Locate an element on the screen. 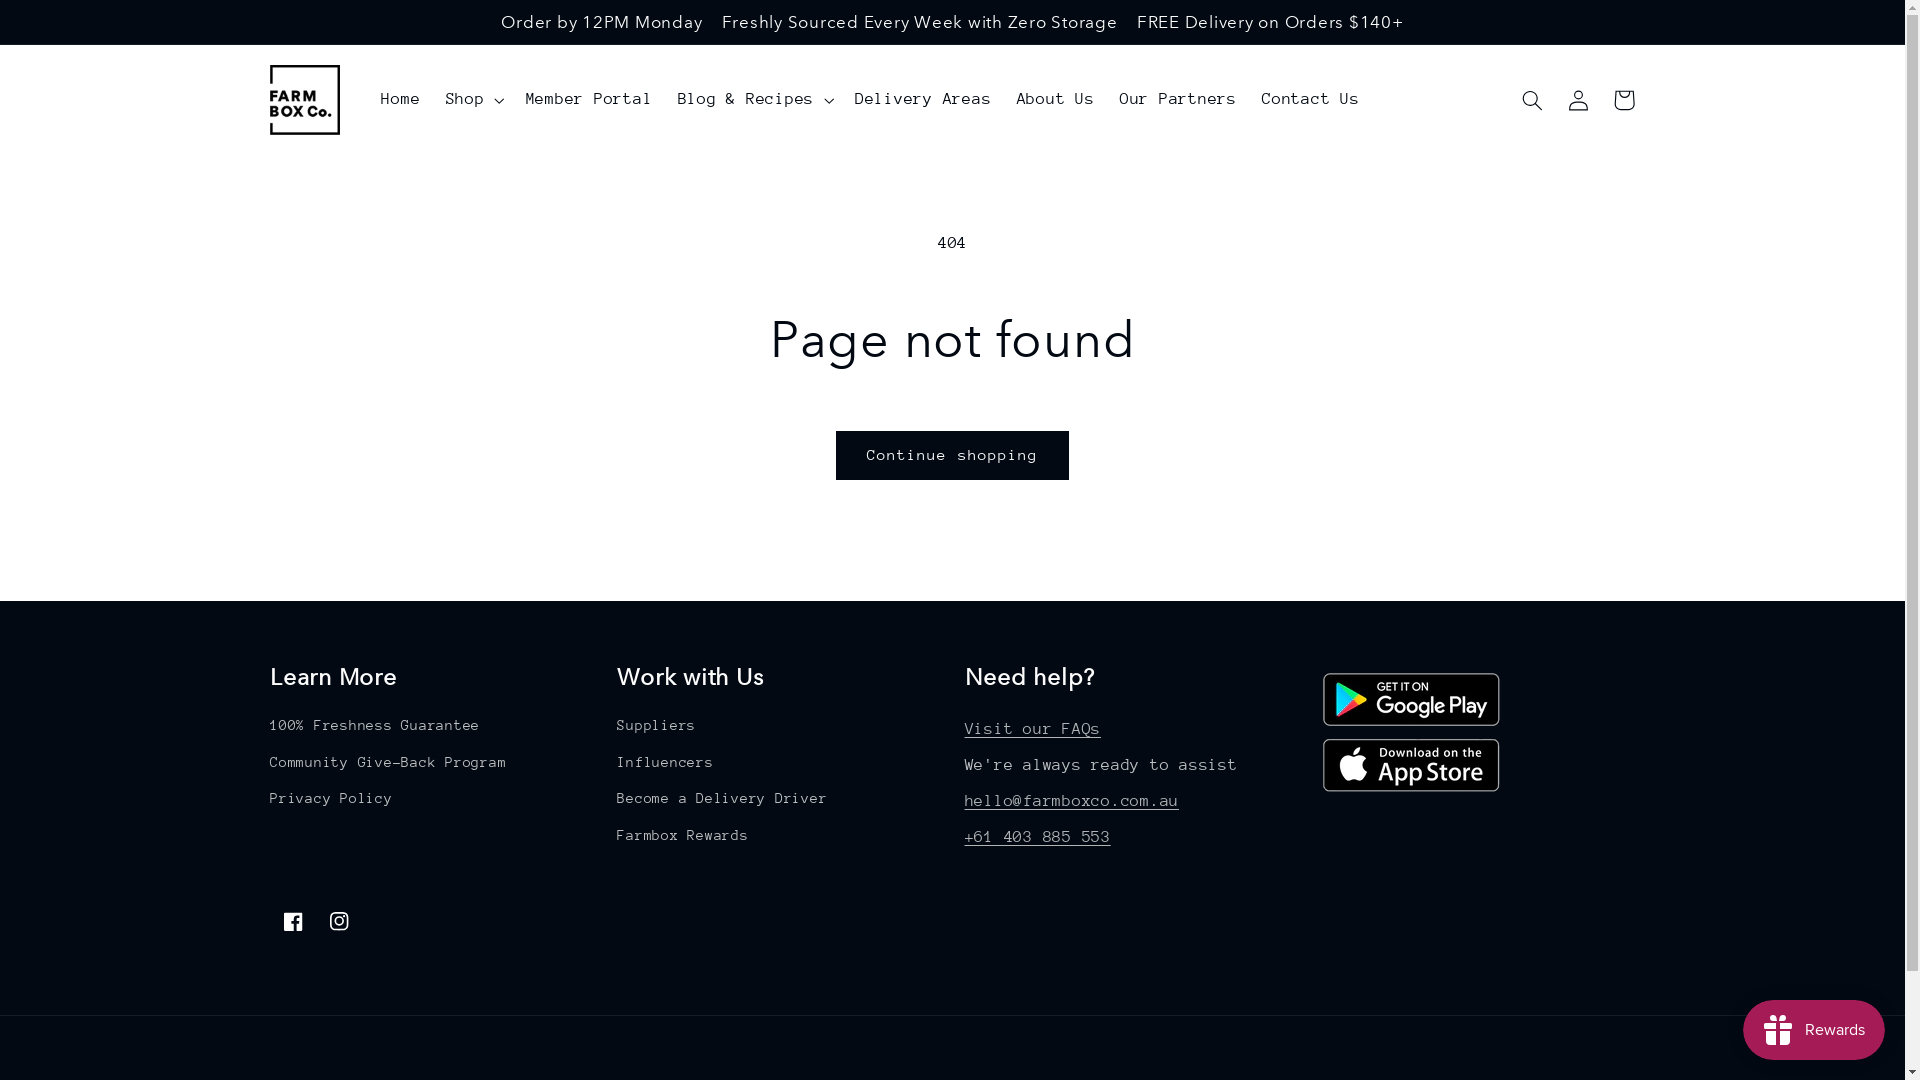 This screenshot has height=1080, width=1920. Influencers is located at coordinates (665, 762).